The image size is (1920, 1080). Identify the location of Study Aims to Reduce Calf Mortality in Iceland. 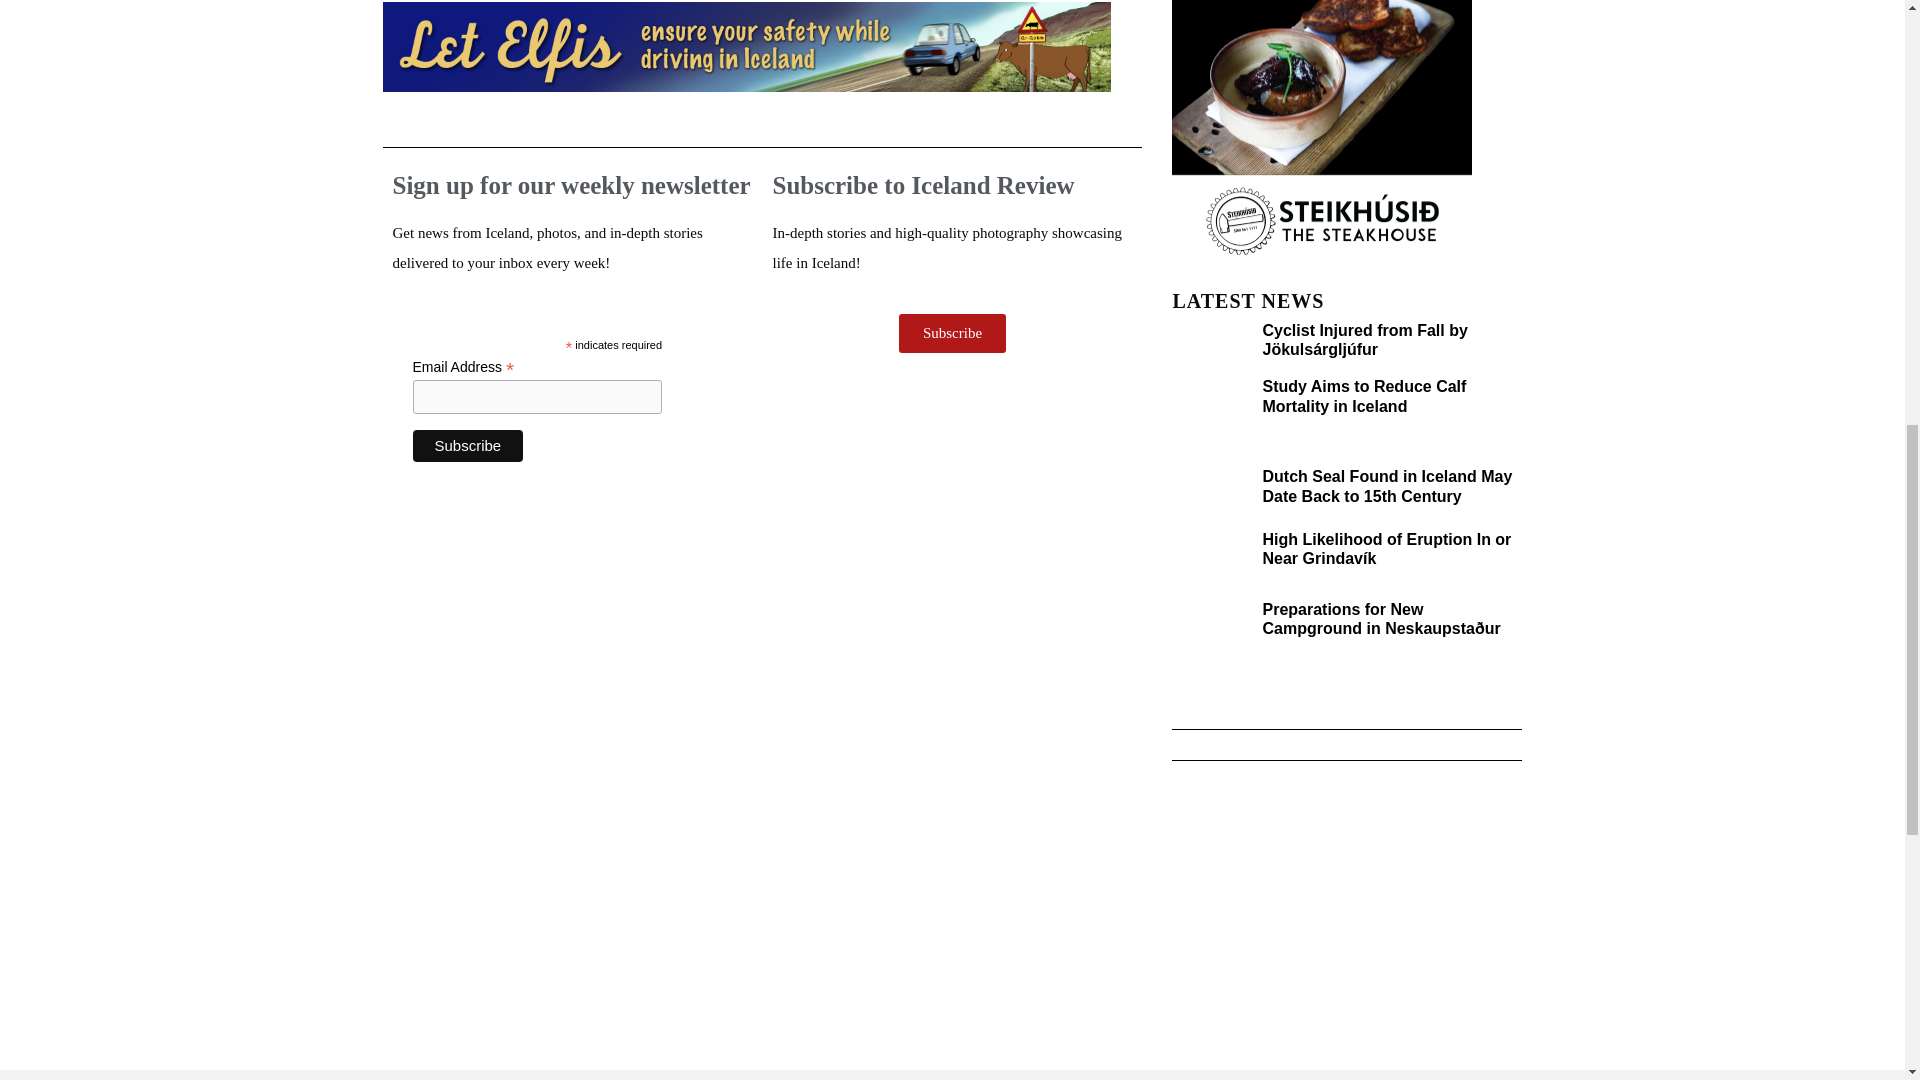
(1364, 396).